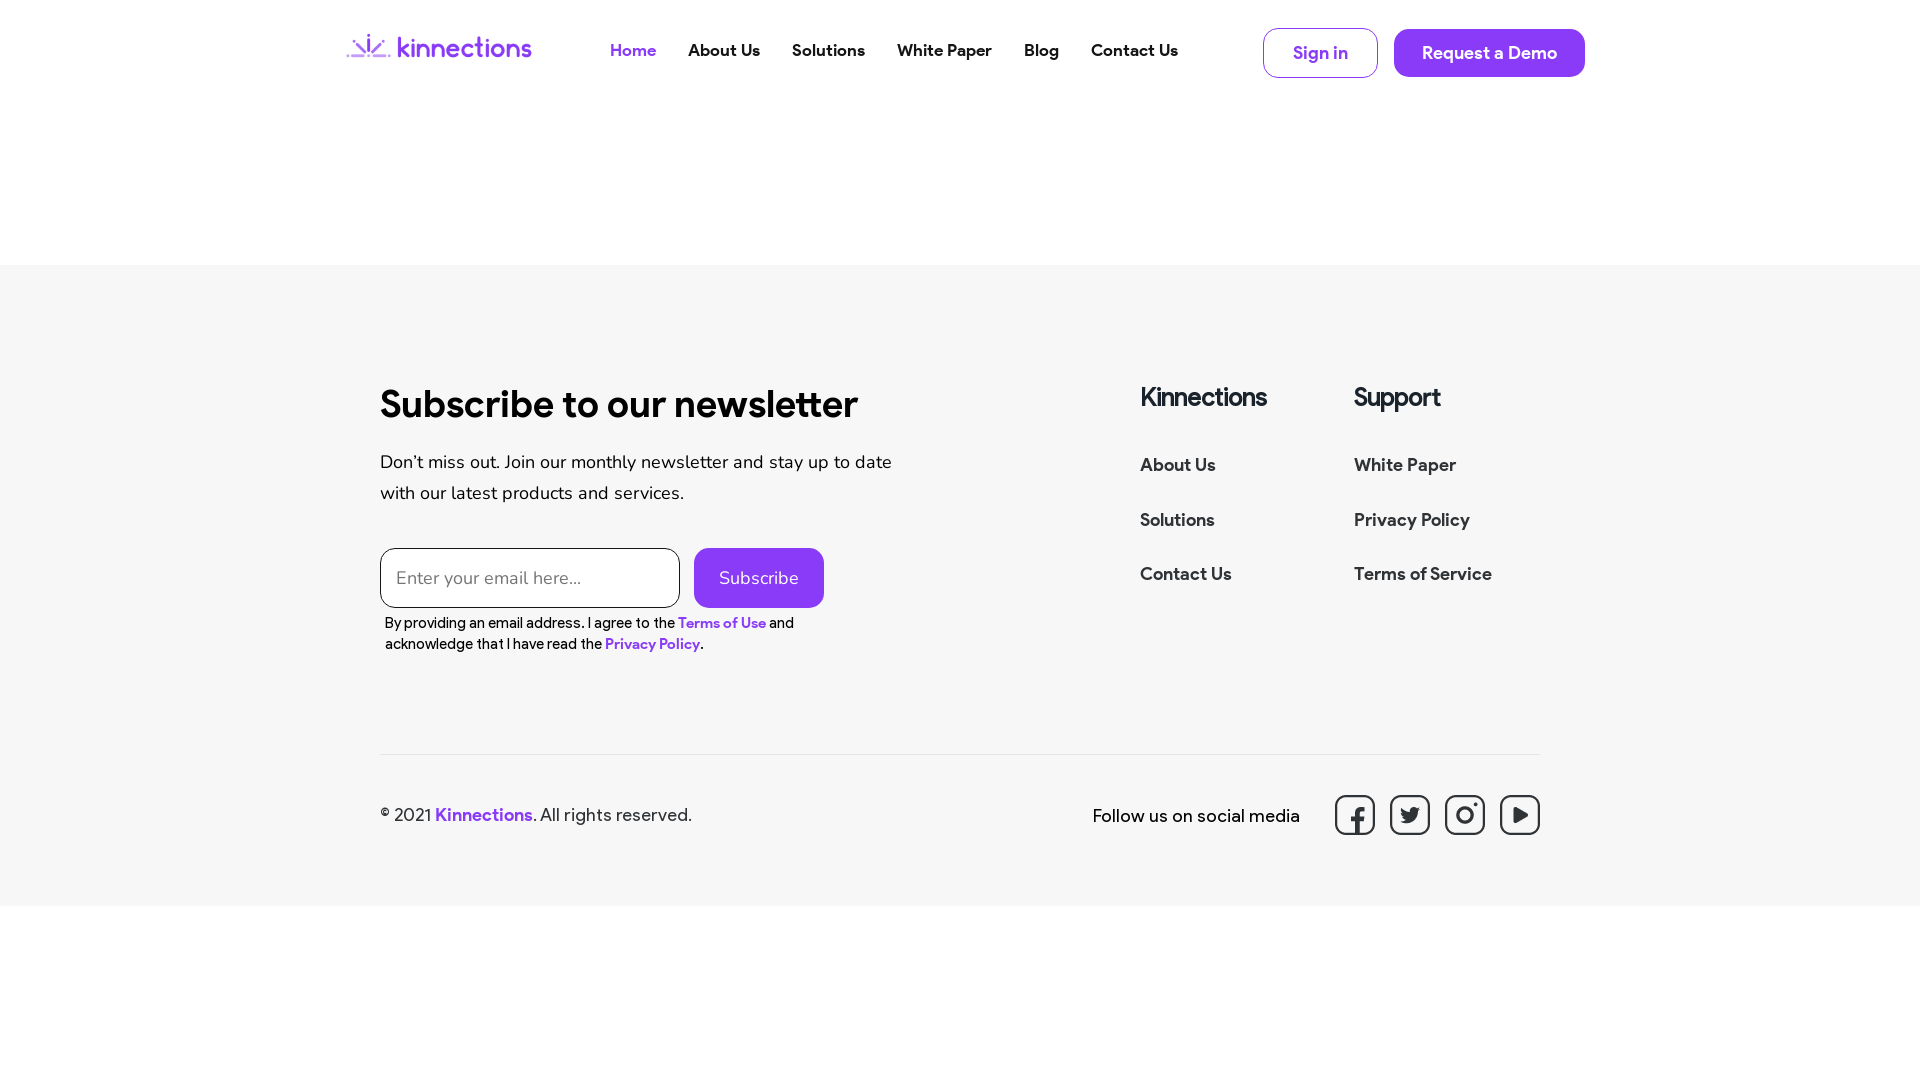 This screenshot has height=1080, width=1920. Describe the element at coordinates (1412, 520) in the screenshot. I see `Privacy Policy` at that location.